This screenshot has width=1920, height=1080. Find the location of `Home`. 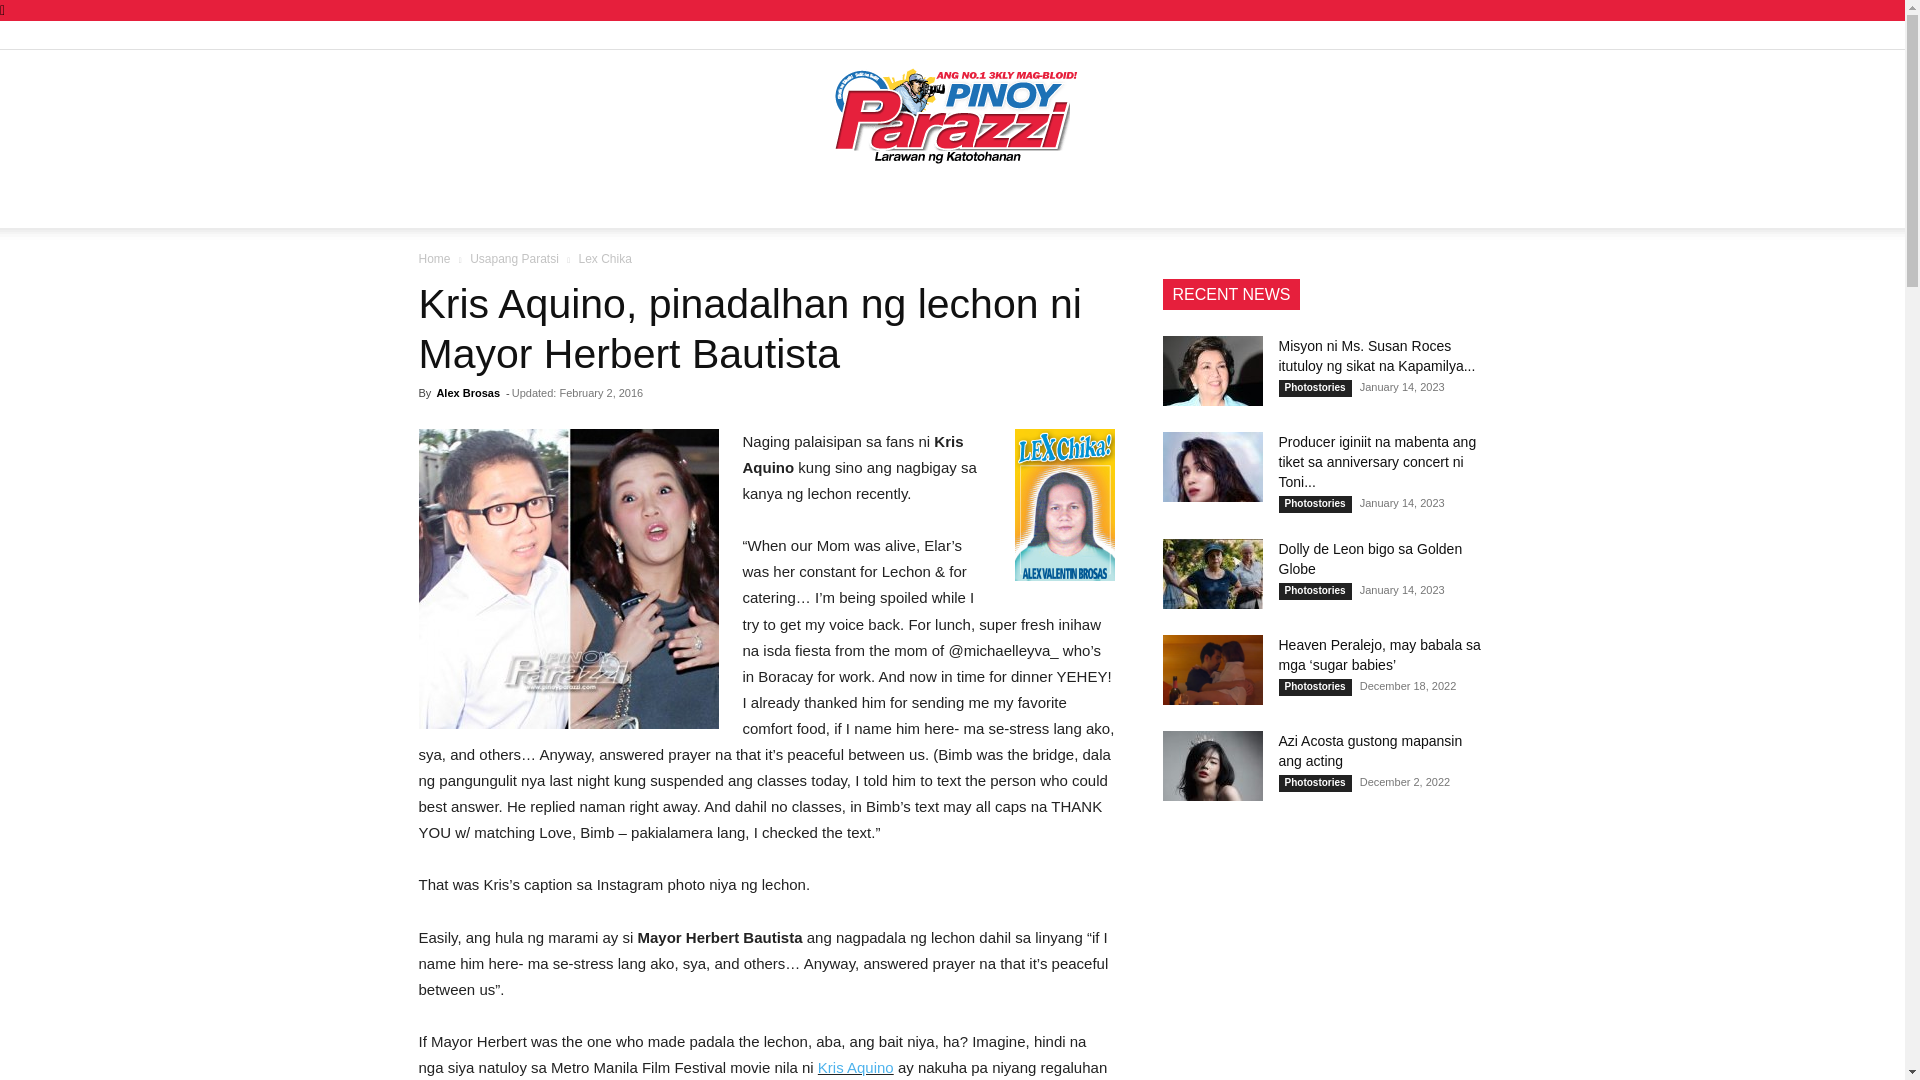

Home is located at coordinates (434, 258).